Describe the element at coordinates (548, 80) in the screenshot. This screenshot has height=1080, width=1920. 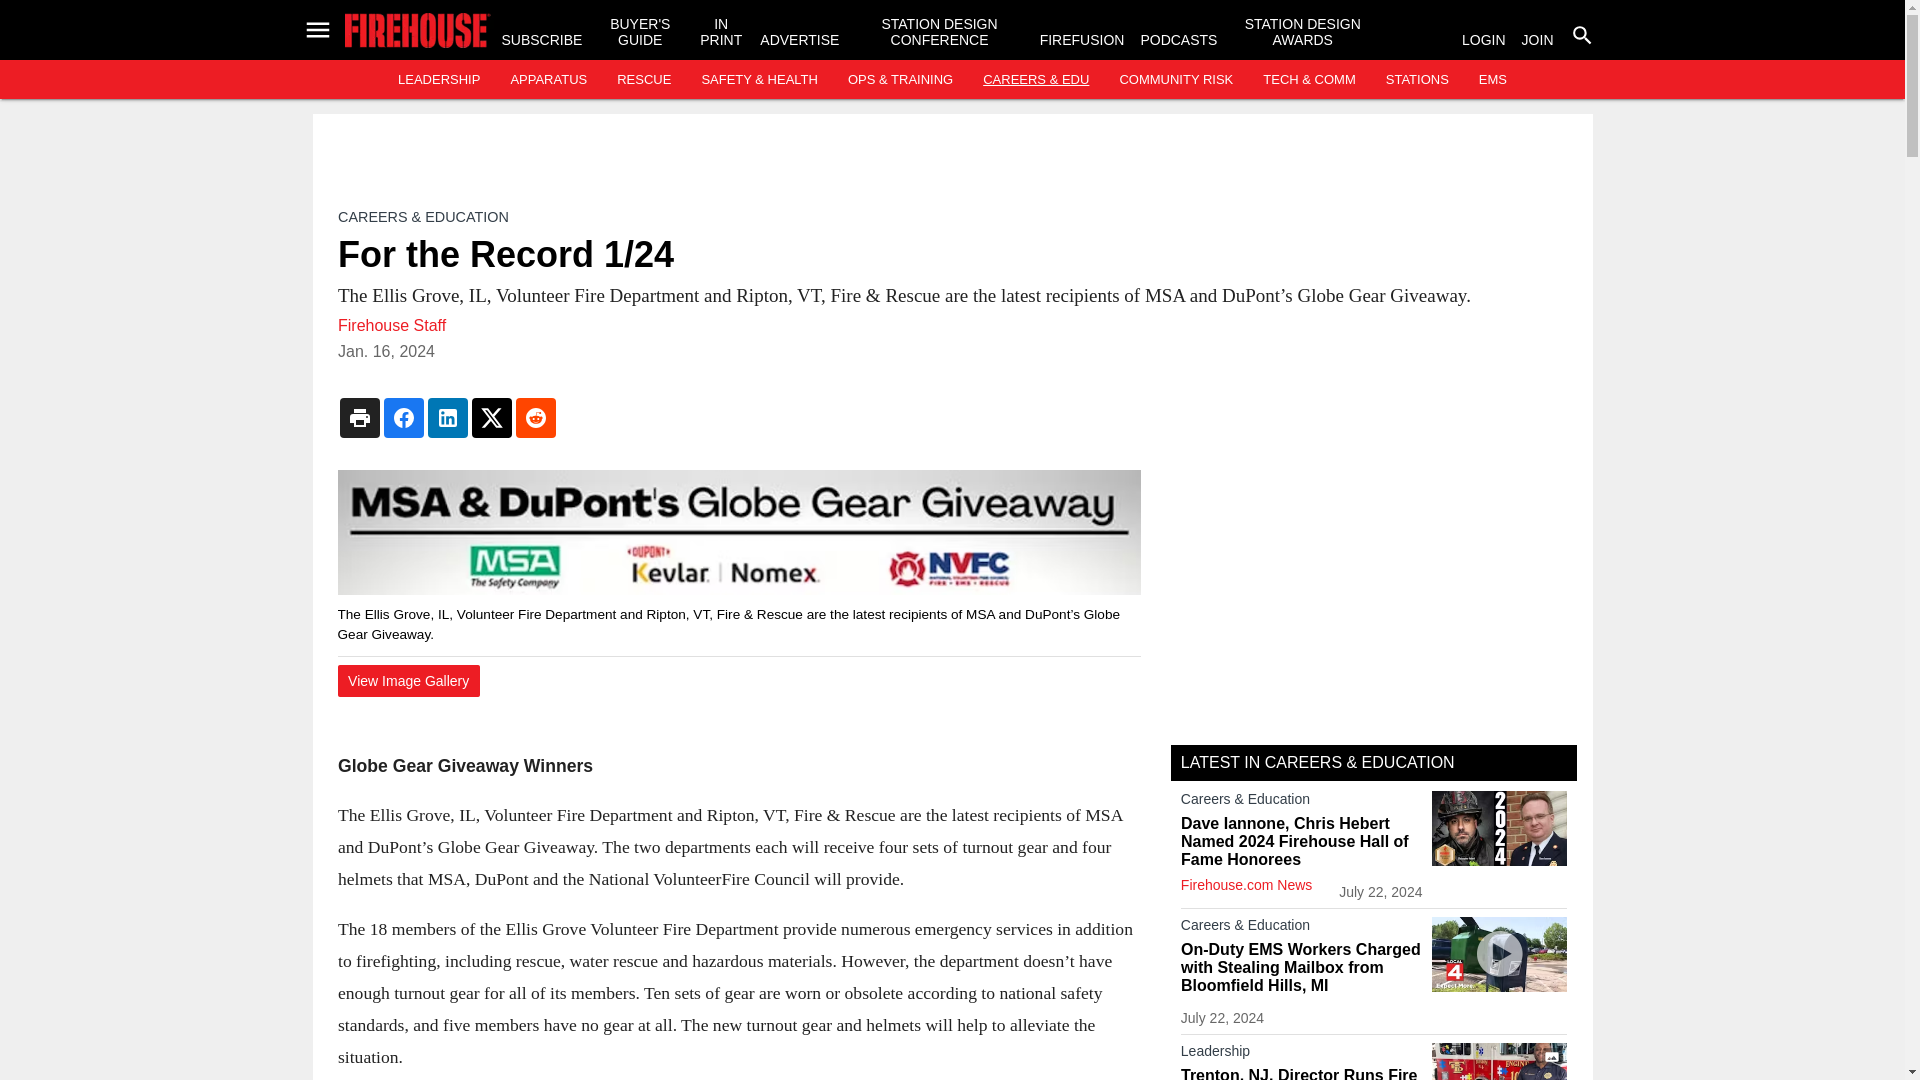
I see `APPARATUS` at that location.